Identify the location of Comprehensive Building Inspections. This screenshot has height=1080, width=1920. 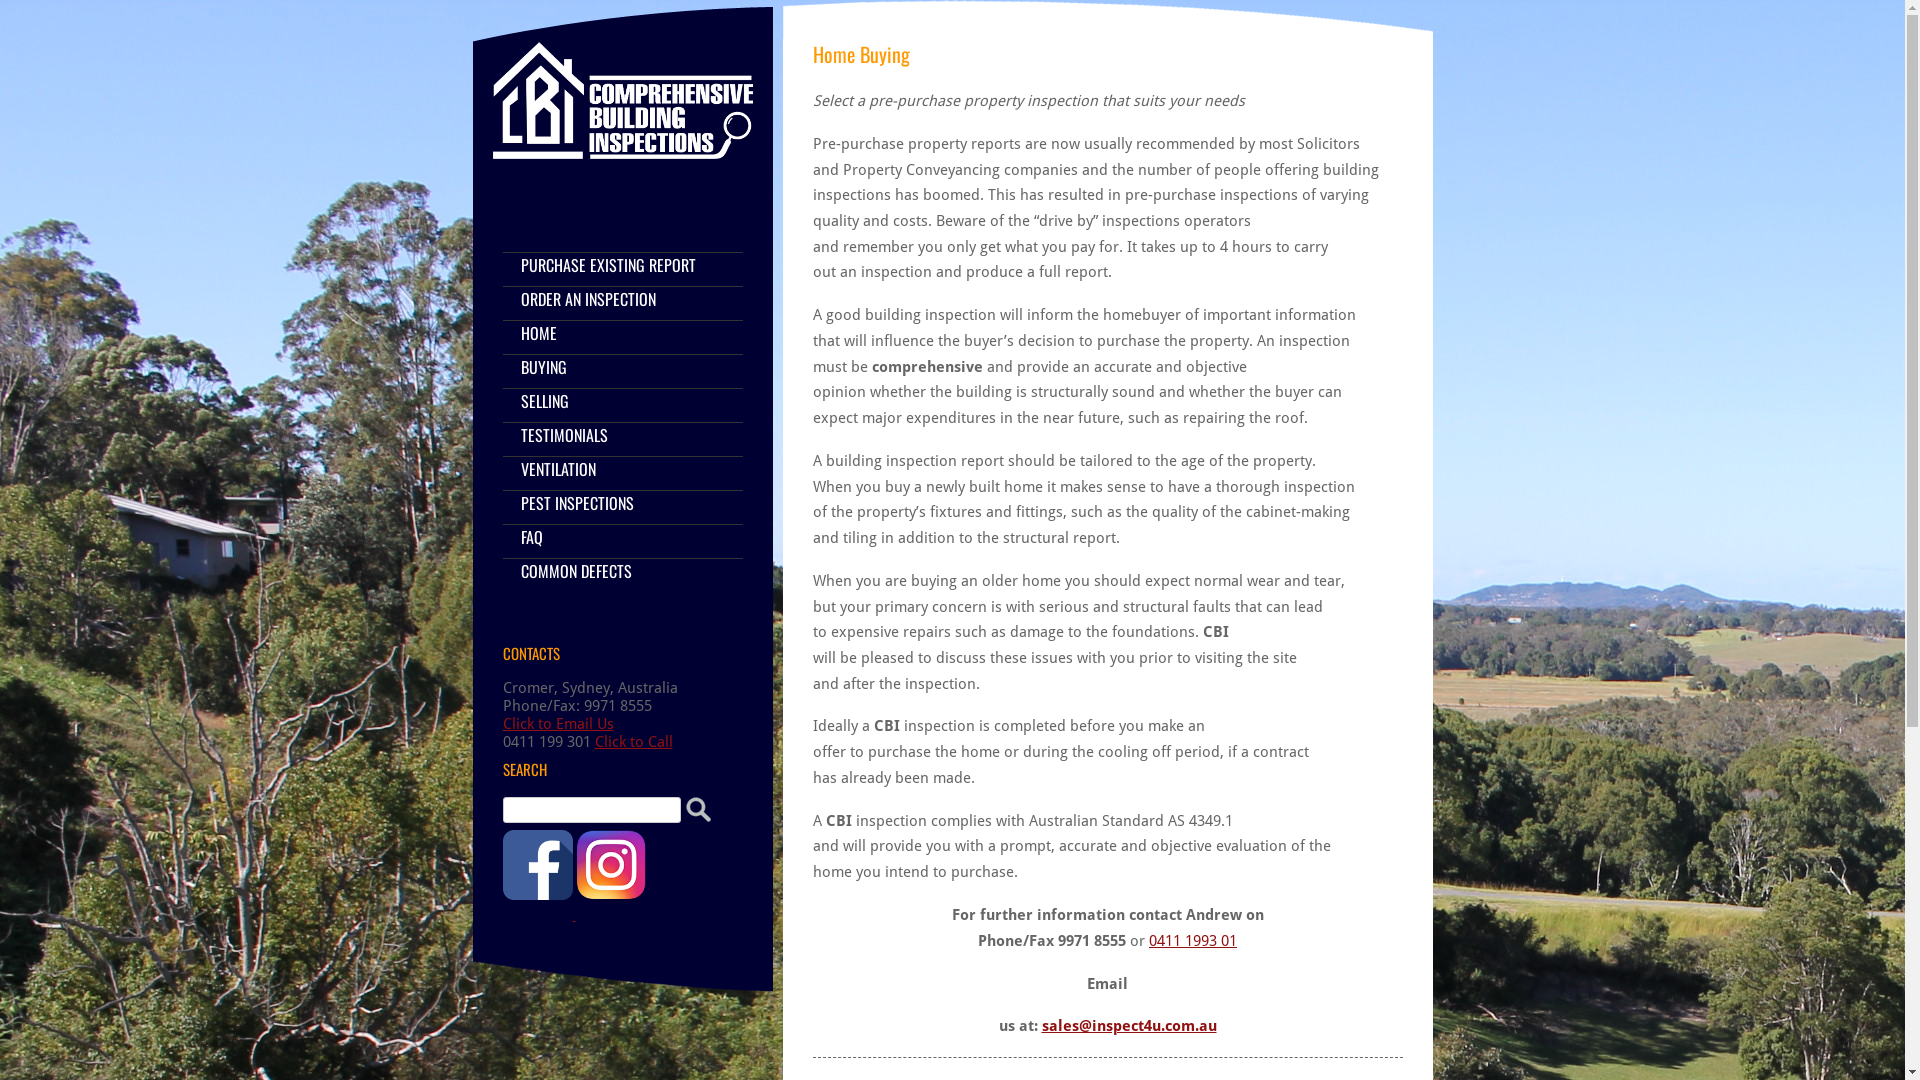
(622, 122).